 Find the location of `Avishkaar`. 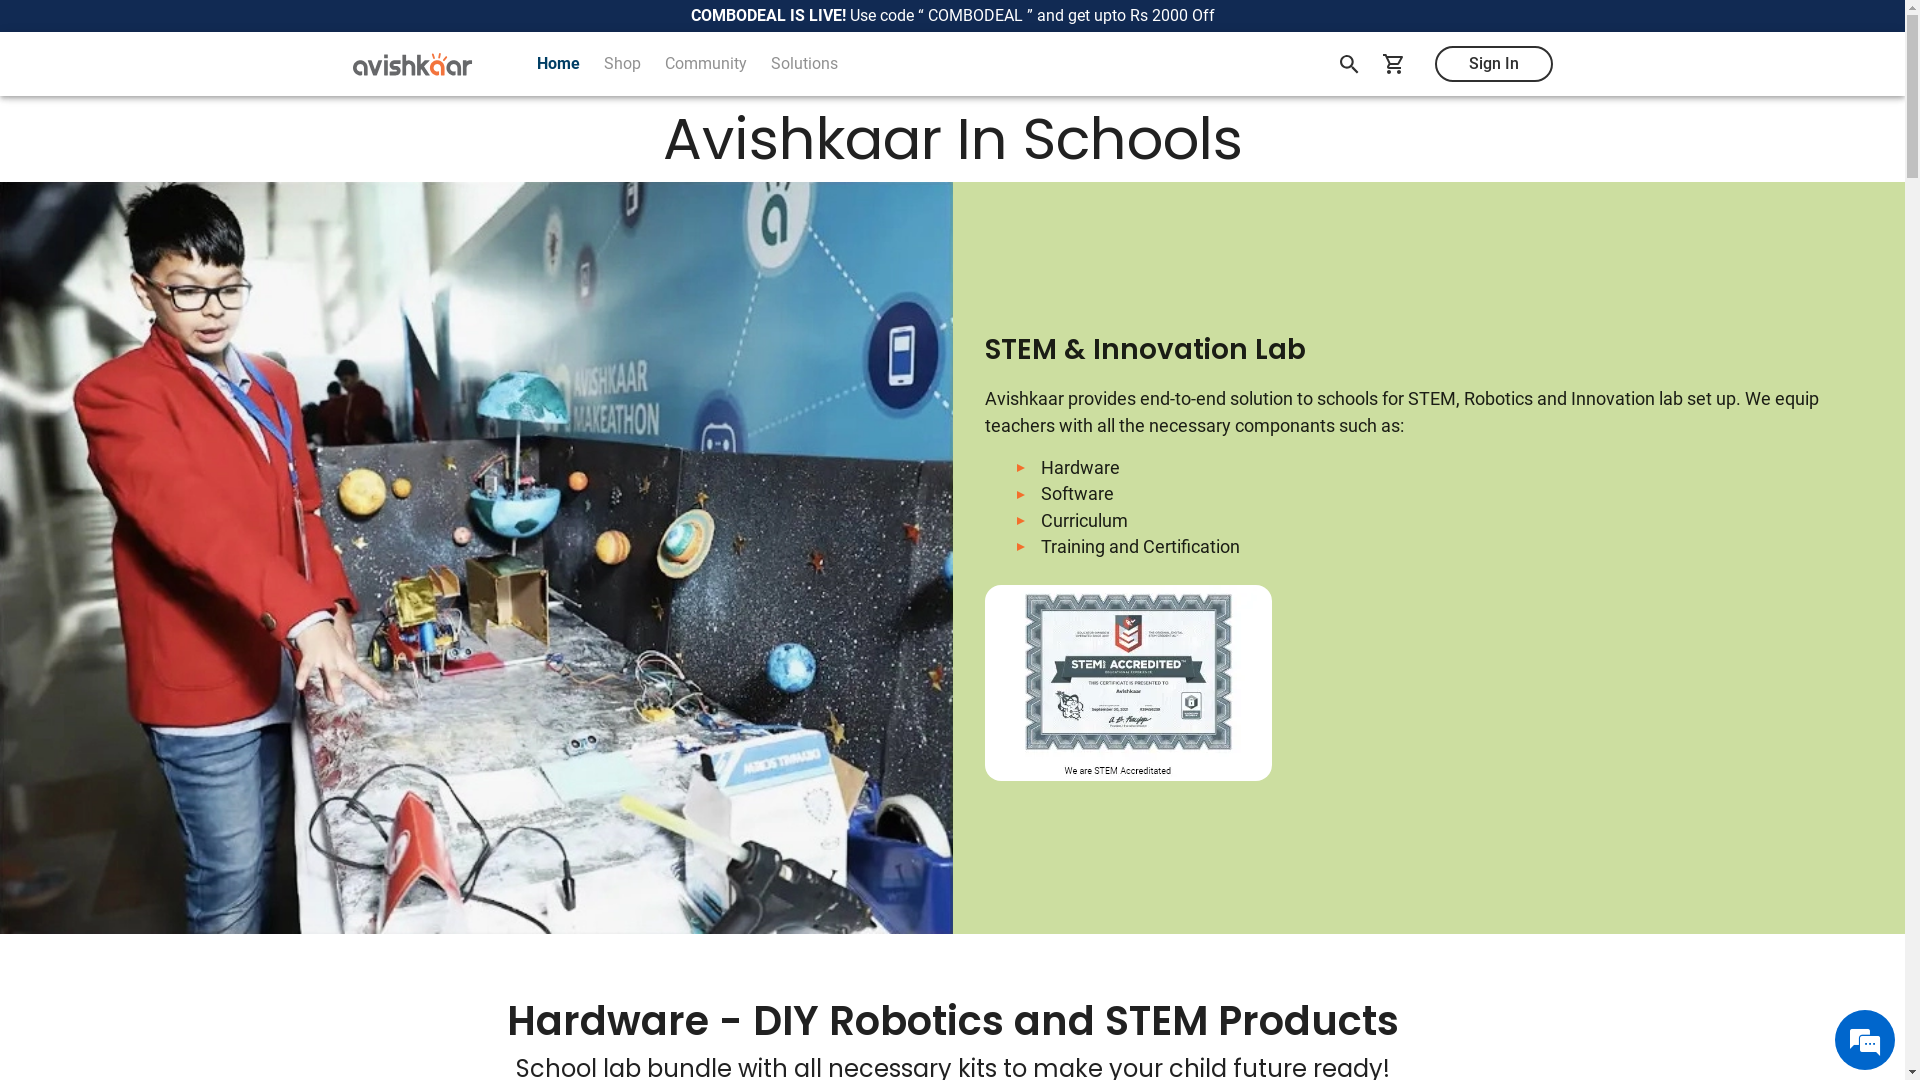

Avishkaar is located at coordinates (412, 64).